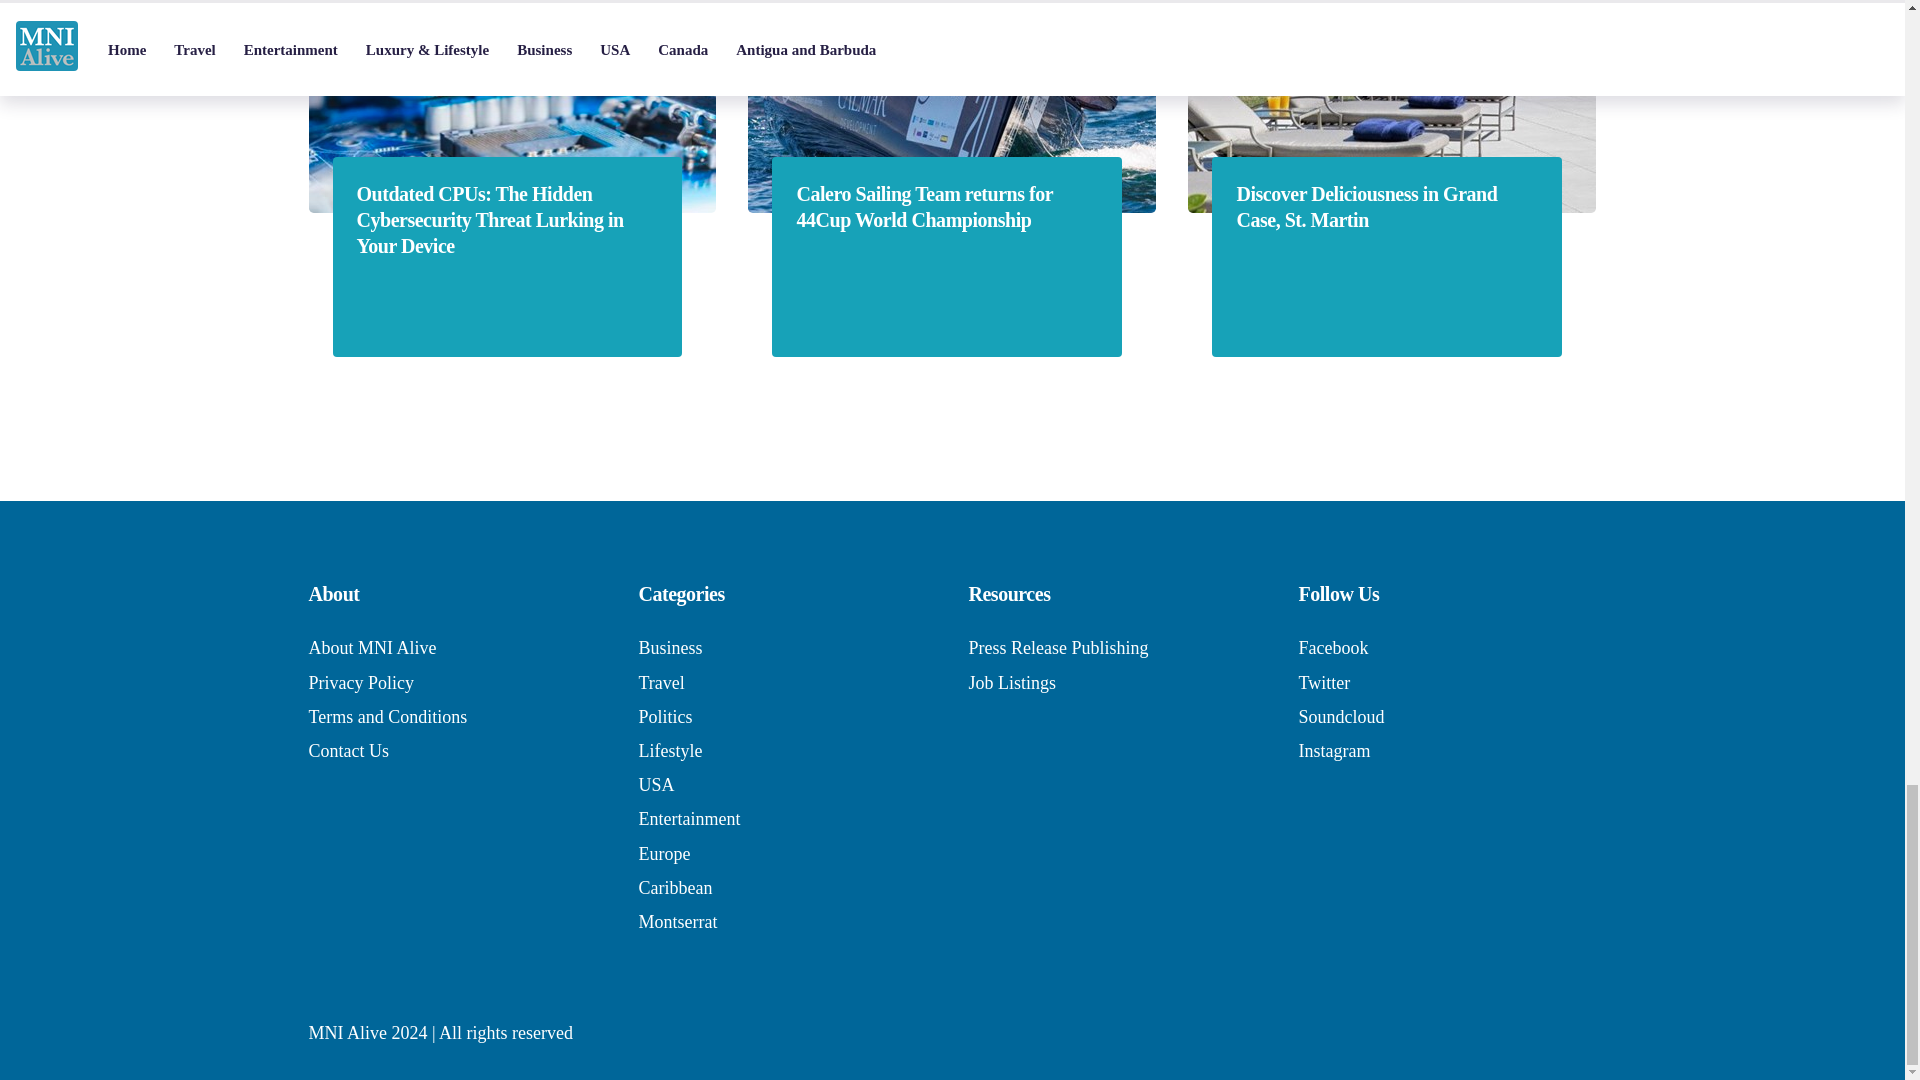 This screenshot has width=1920, height=1080. I want to click on Lifestyle, so click(670, 750).